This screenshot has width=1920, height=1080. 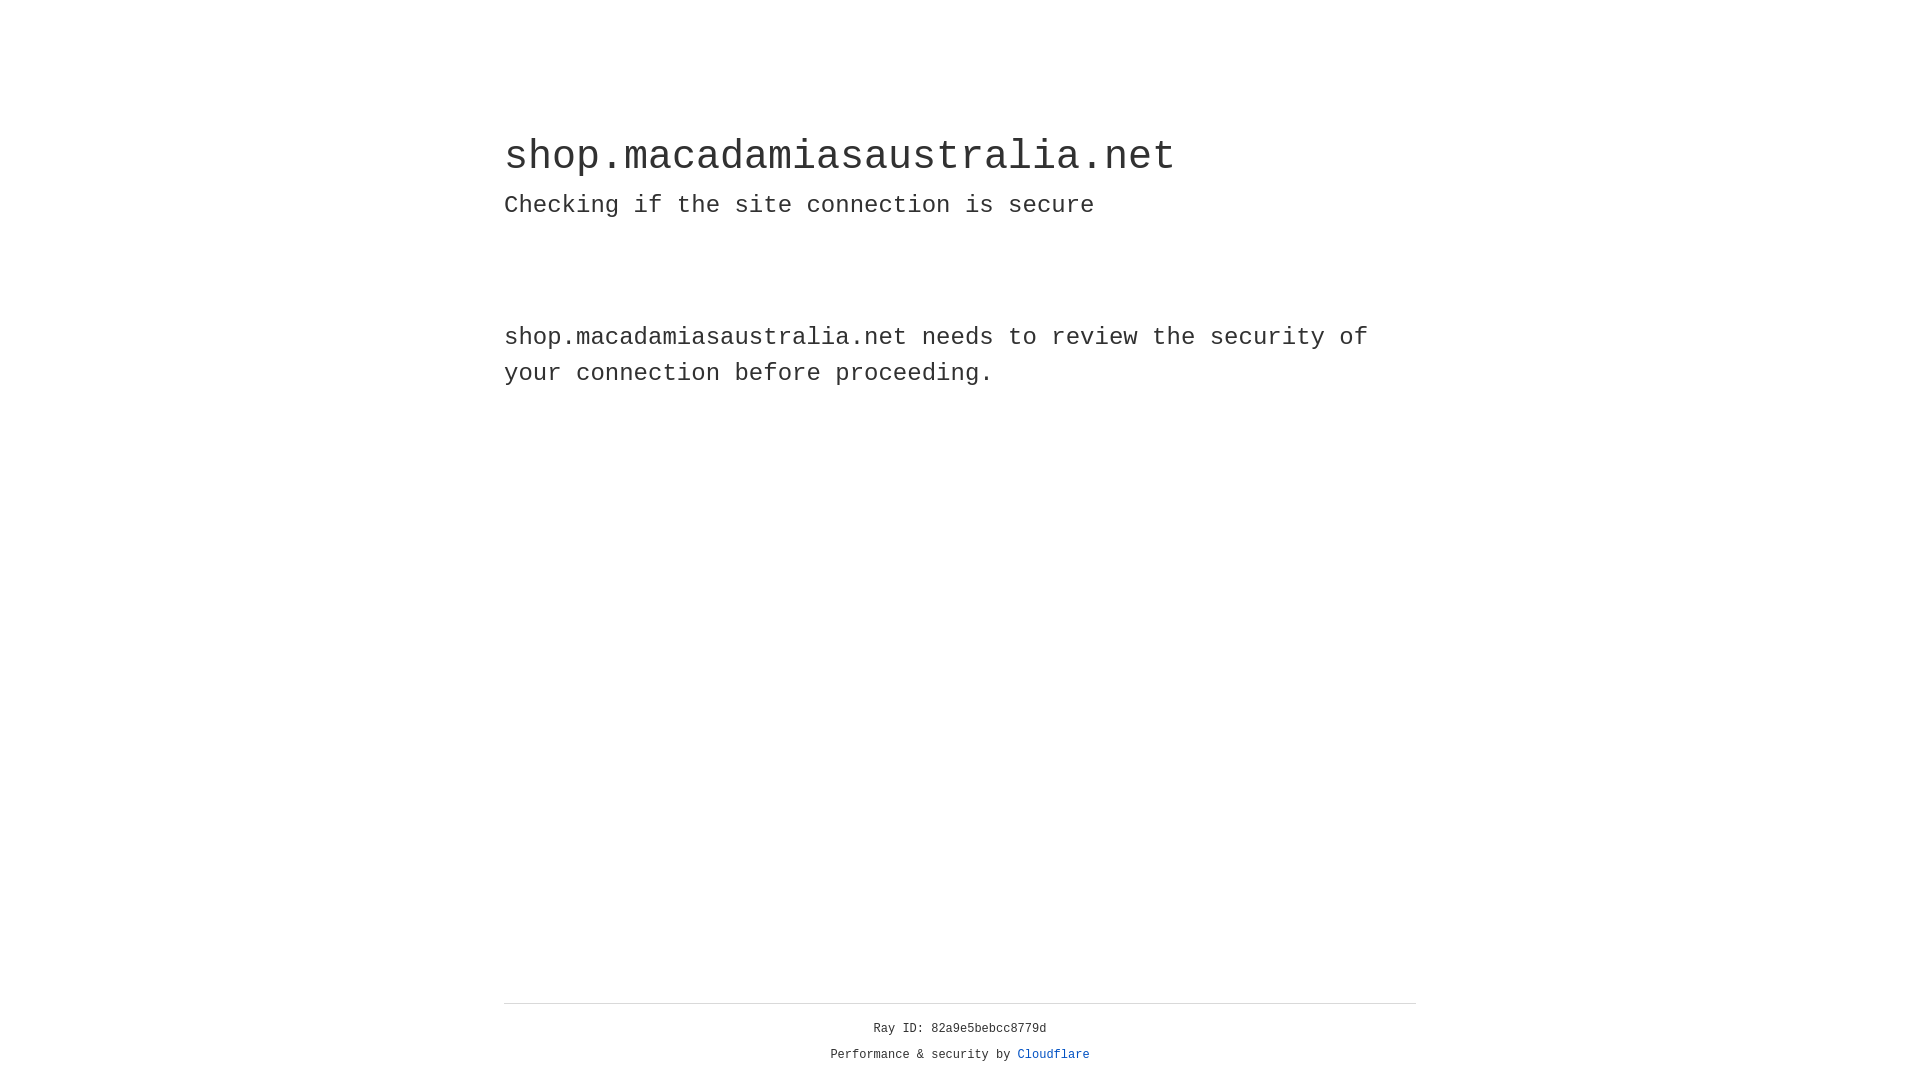 What do you see at coordinates (1054, 1055) in the screenshot?
I see `Cloudflare` at bounding box center [1054, 1055].